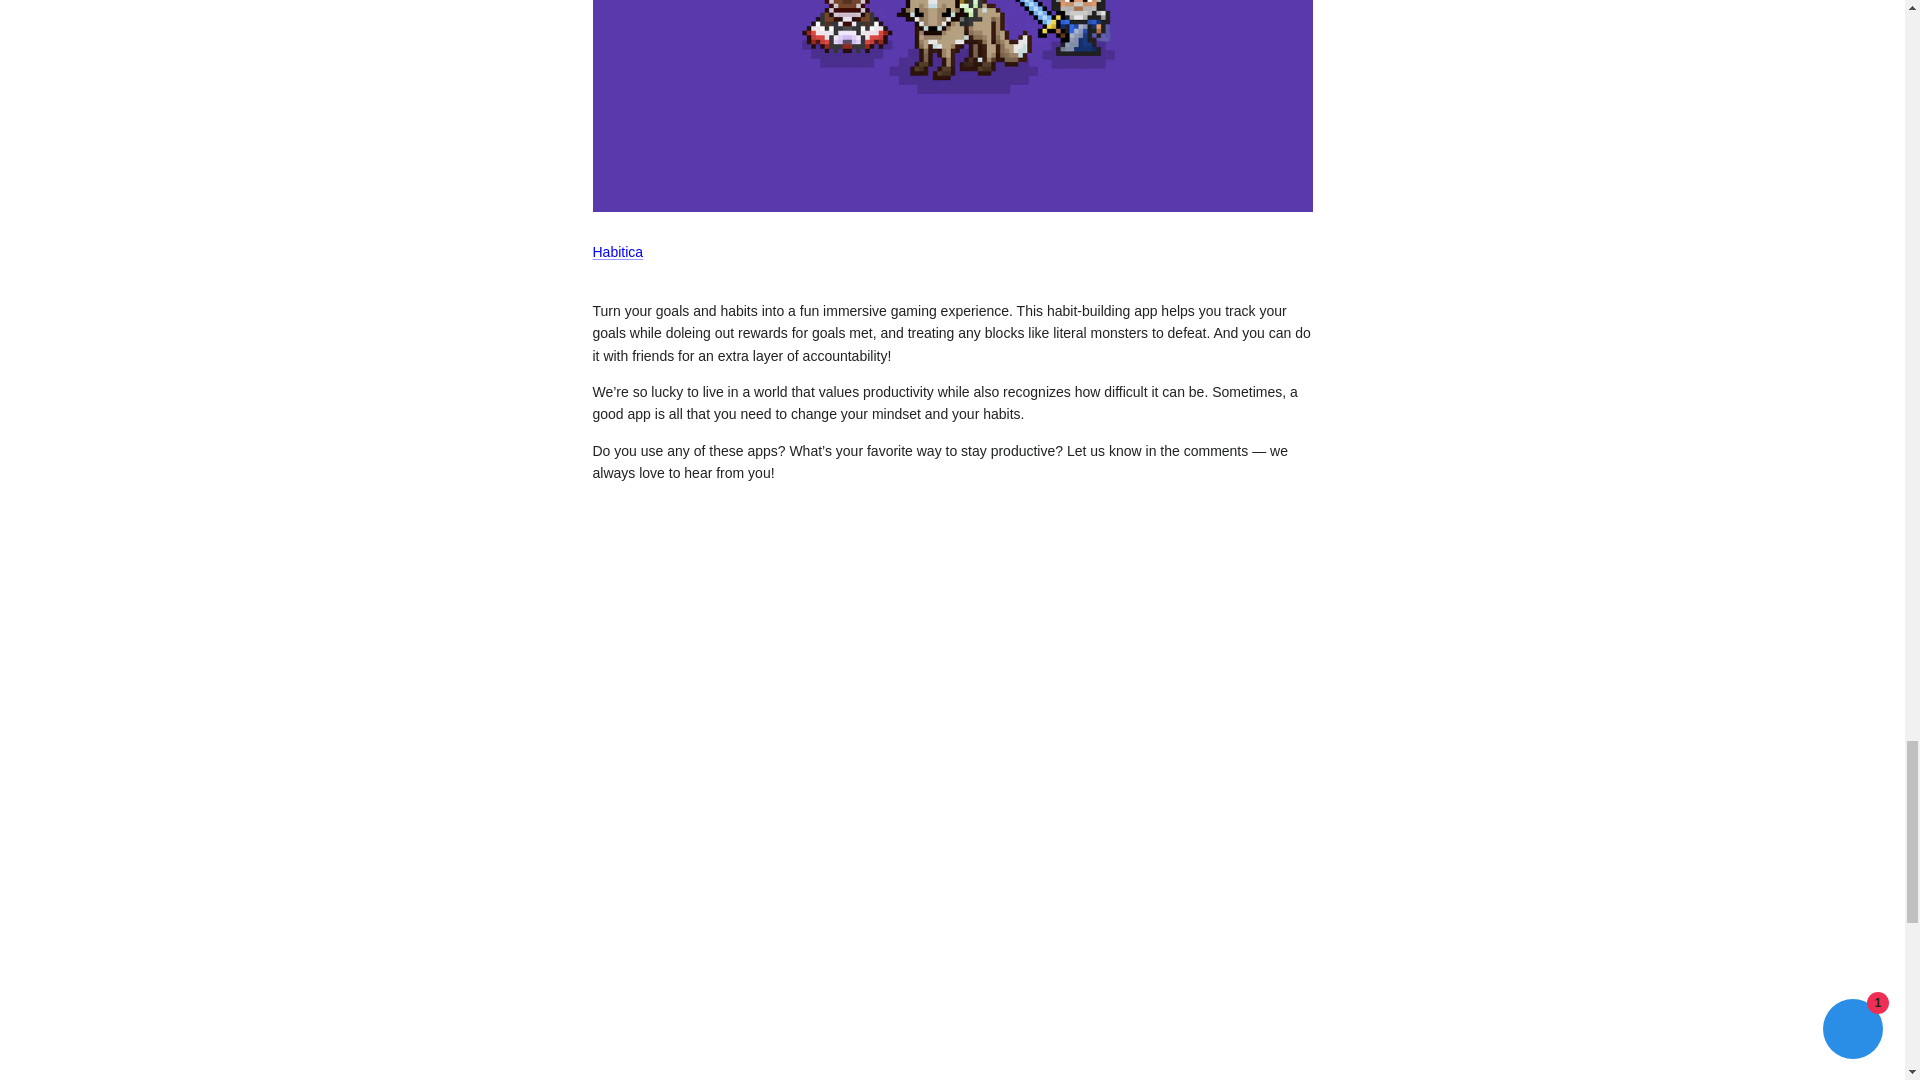 This screenshot has height=1080, width=1920. Describe the element at coordinates (951, 206) in the screenshot. I see `Habitica` at that location.